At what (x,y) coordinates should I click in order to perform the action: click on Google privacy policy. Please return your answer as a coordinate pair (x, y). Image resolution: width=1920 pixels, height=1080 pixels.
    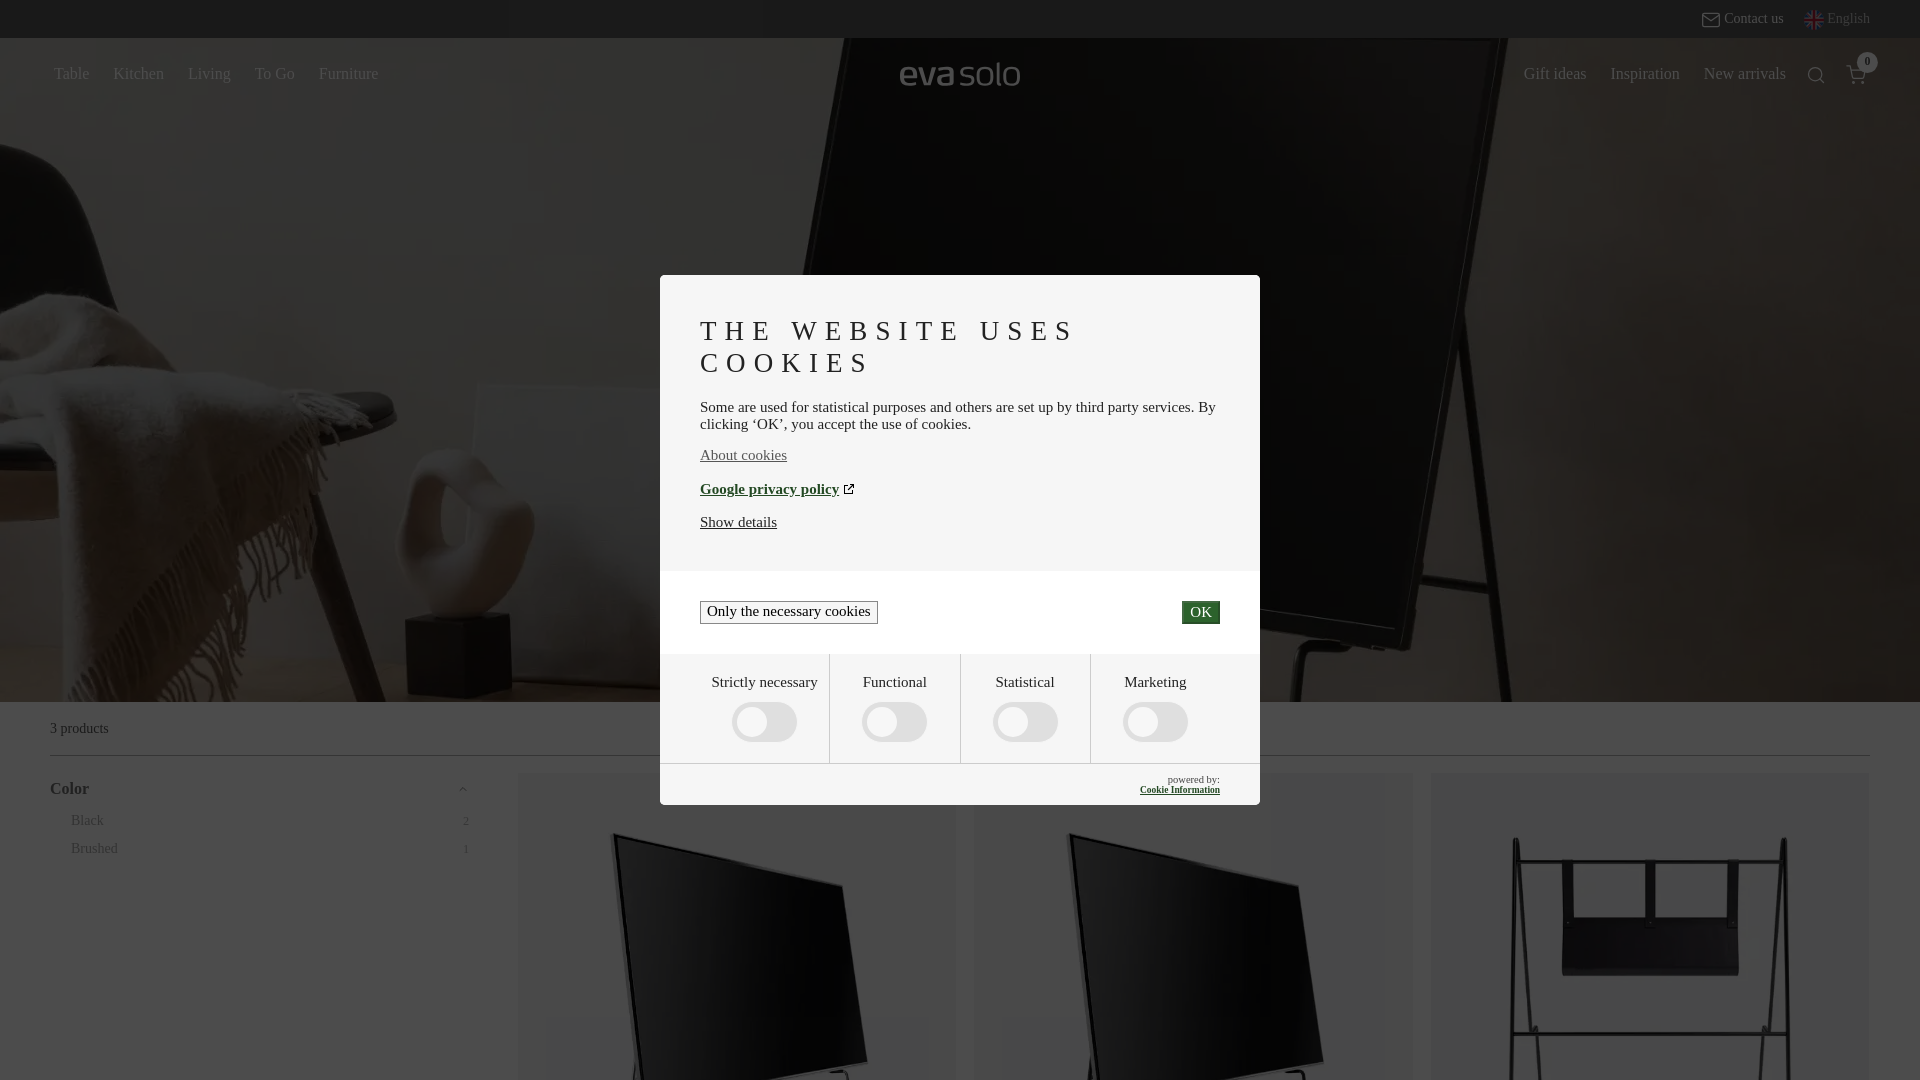
    Looking at the image, I should click on (960, 488).